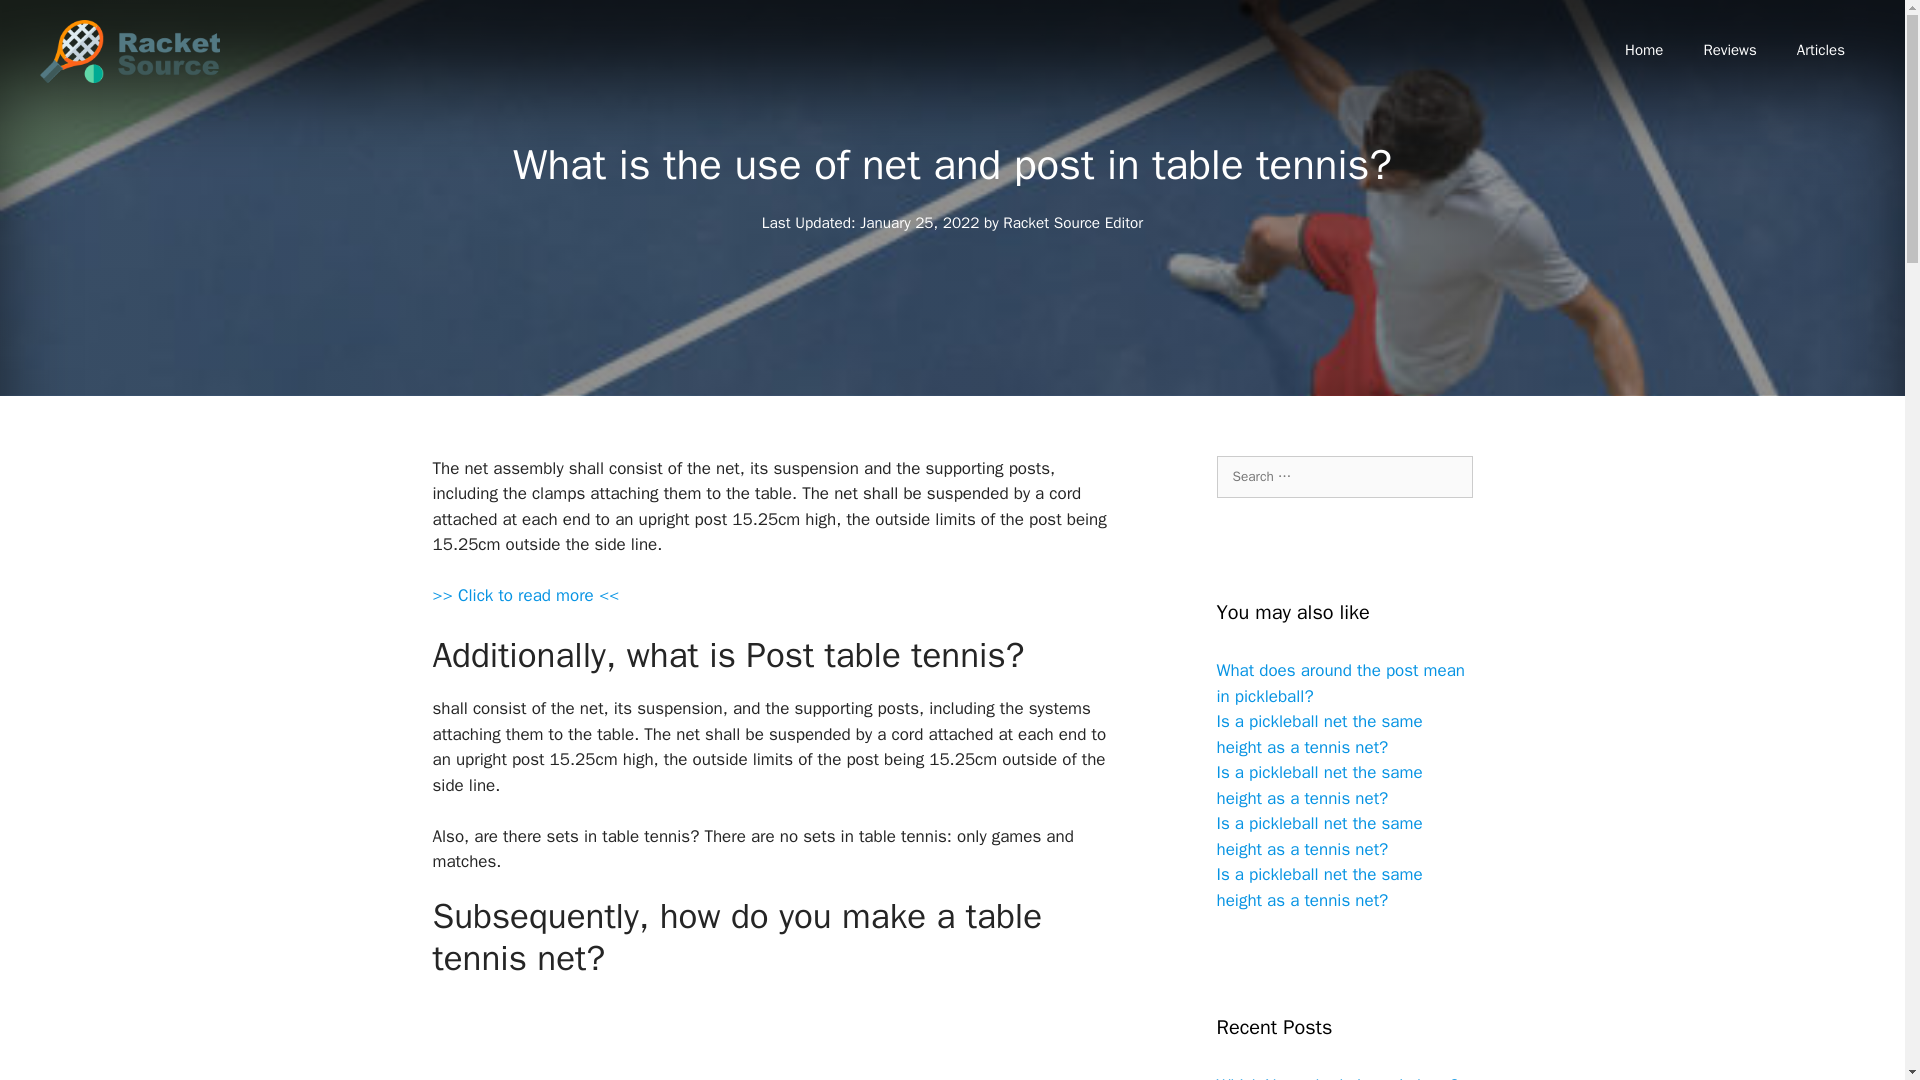  I want to click on Is a pickleball net the same height as a tennis net?, so click(1318, 734).